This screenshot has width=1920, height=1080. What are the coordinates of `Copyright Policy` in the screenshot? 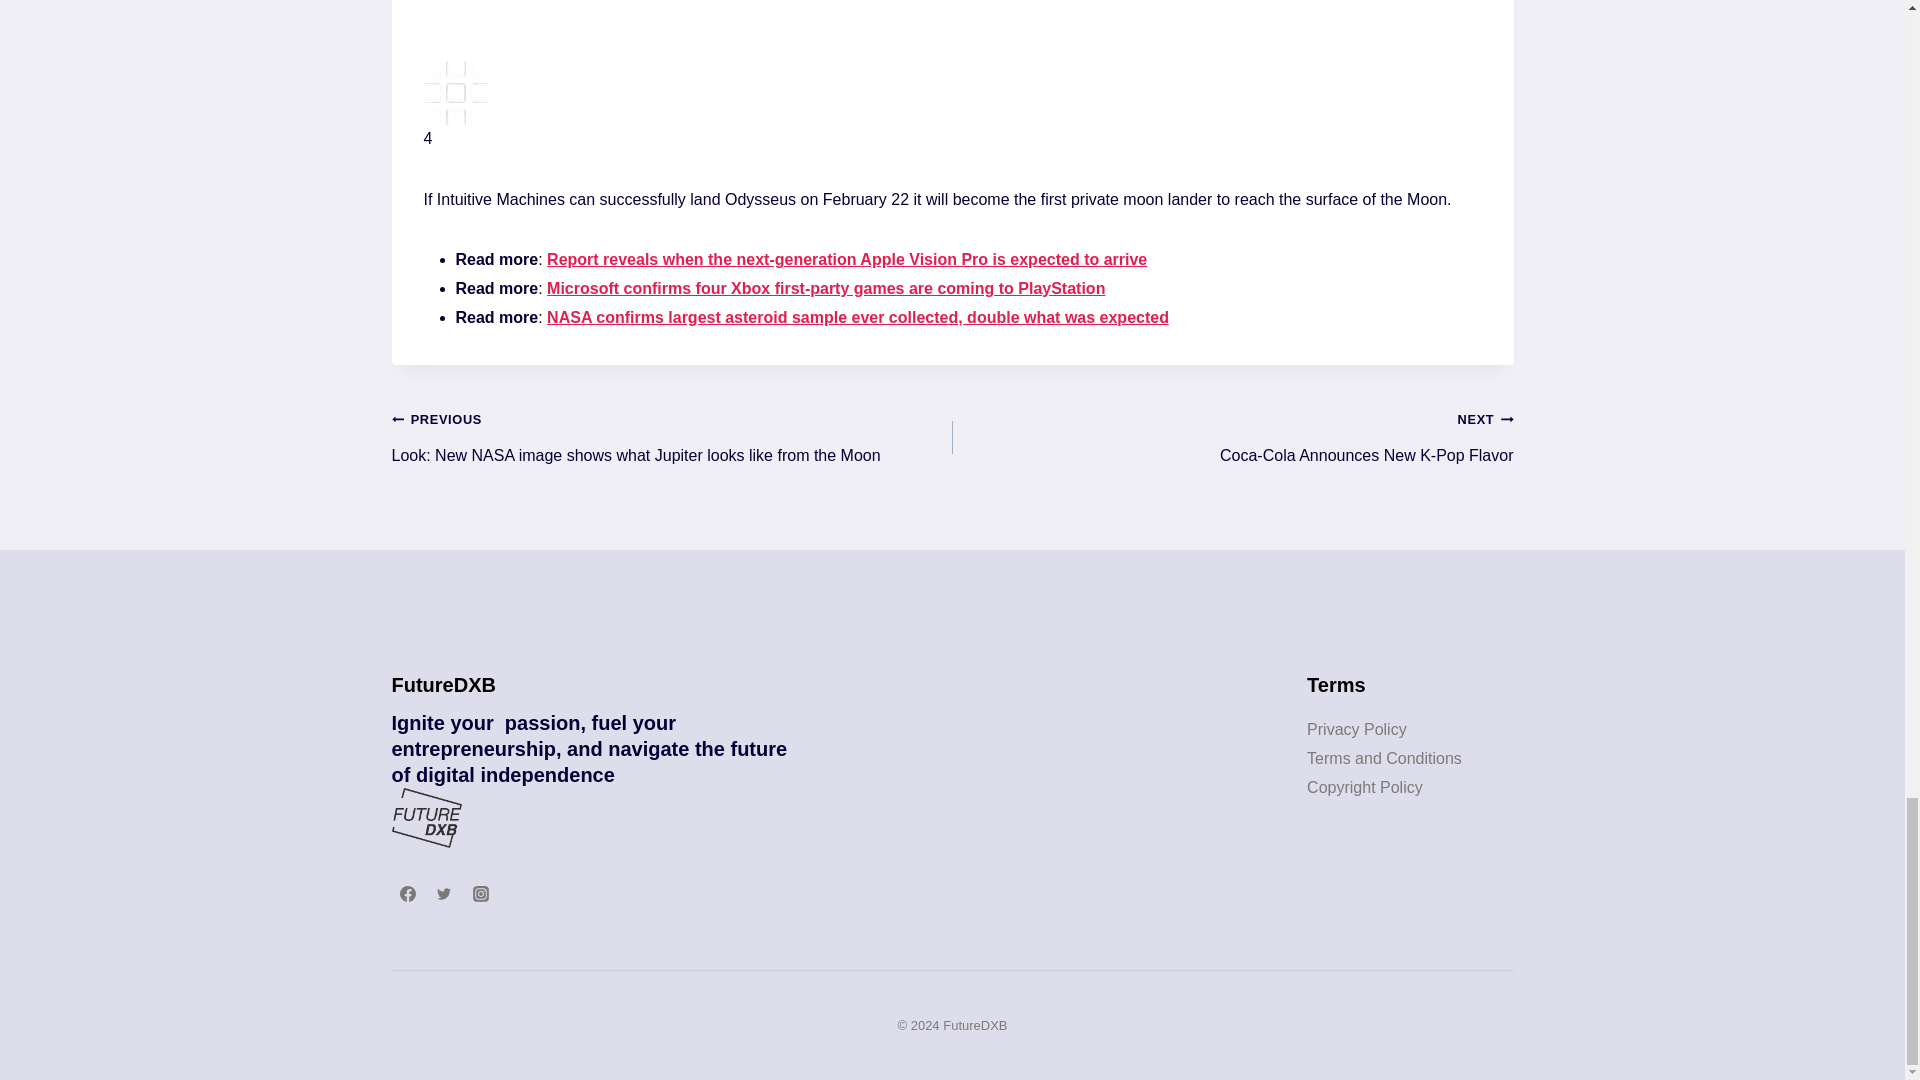 It's located at (1364, 786).